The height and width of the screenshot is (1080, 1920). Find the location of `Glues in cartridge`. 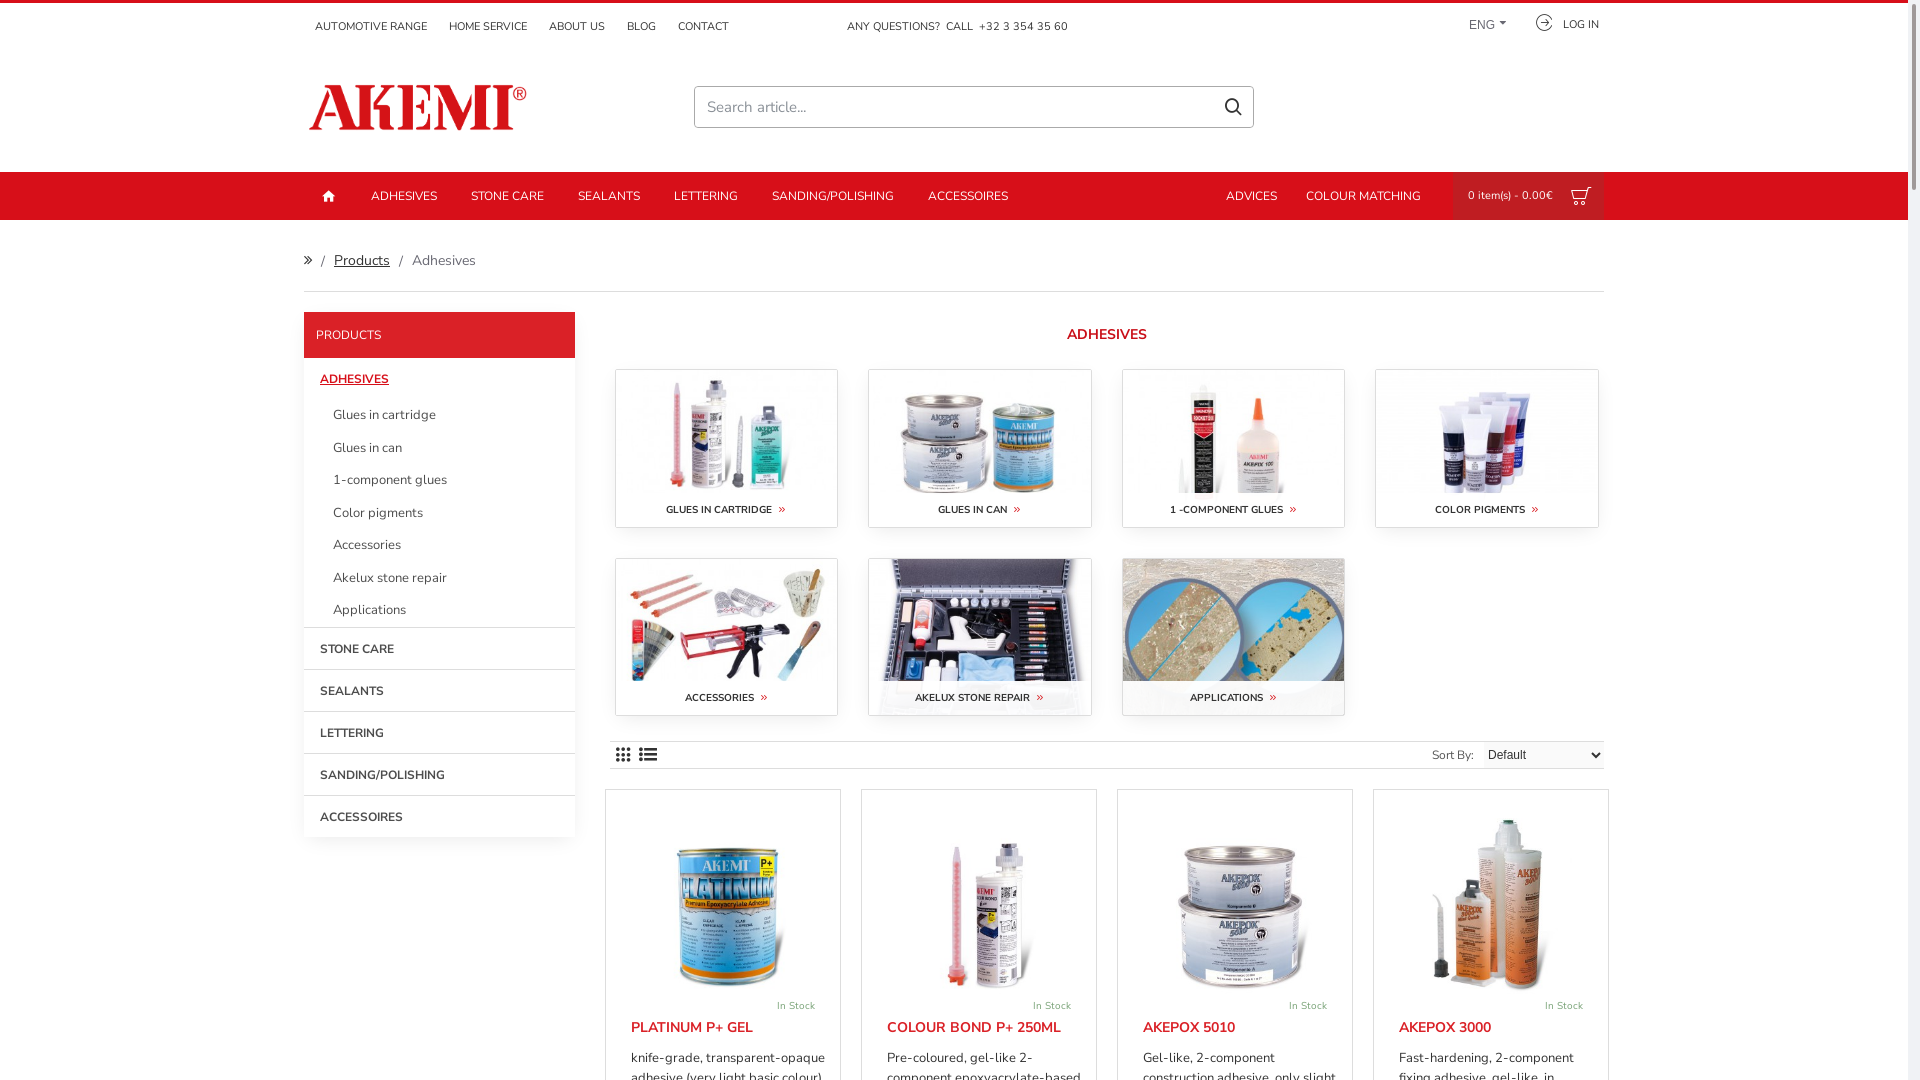

Glues in cartridge is located at coordinates (440, 416).